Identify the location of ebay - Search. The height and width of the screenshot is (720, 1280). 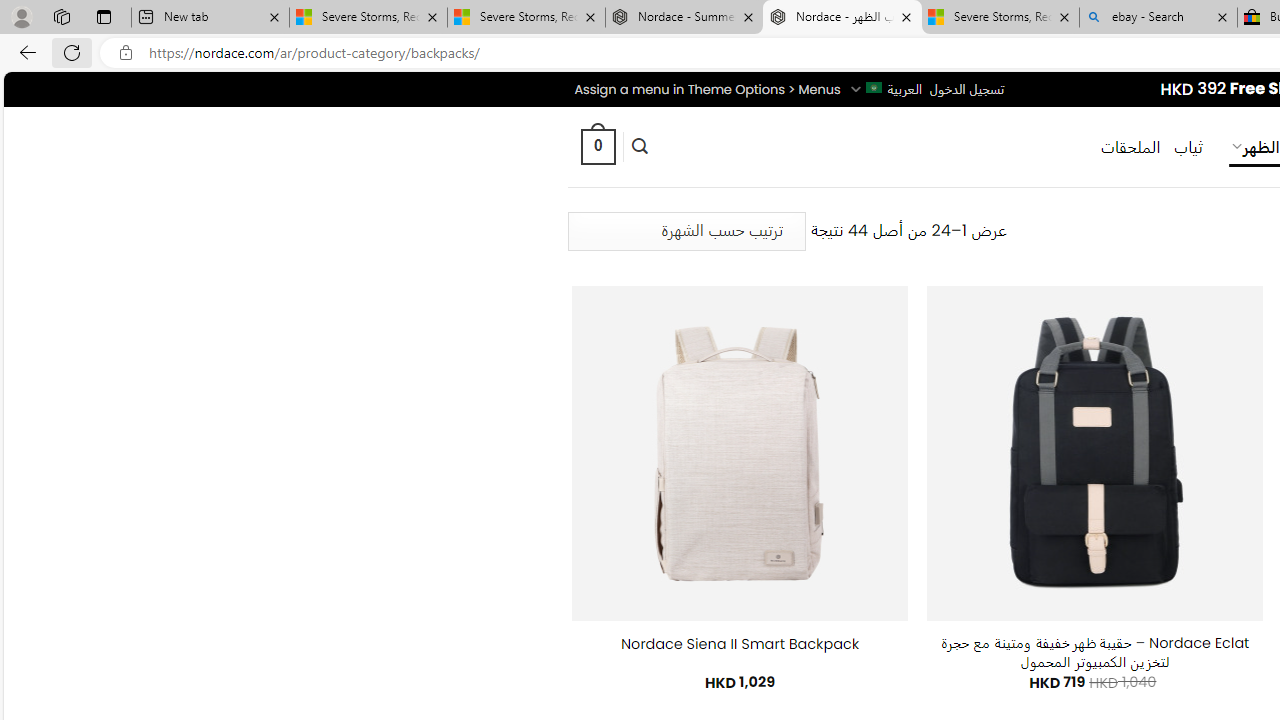
(1158, 18).